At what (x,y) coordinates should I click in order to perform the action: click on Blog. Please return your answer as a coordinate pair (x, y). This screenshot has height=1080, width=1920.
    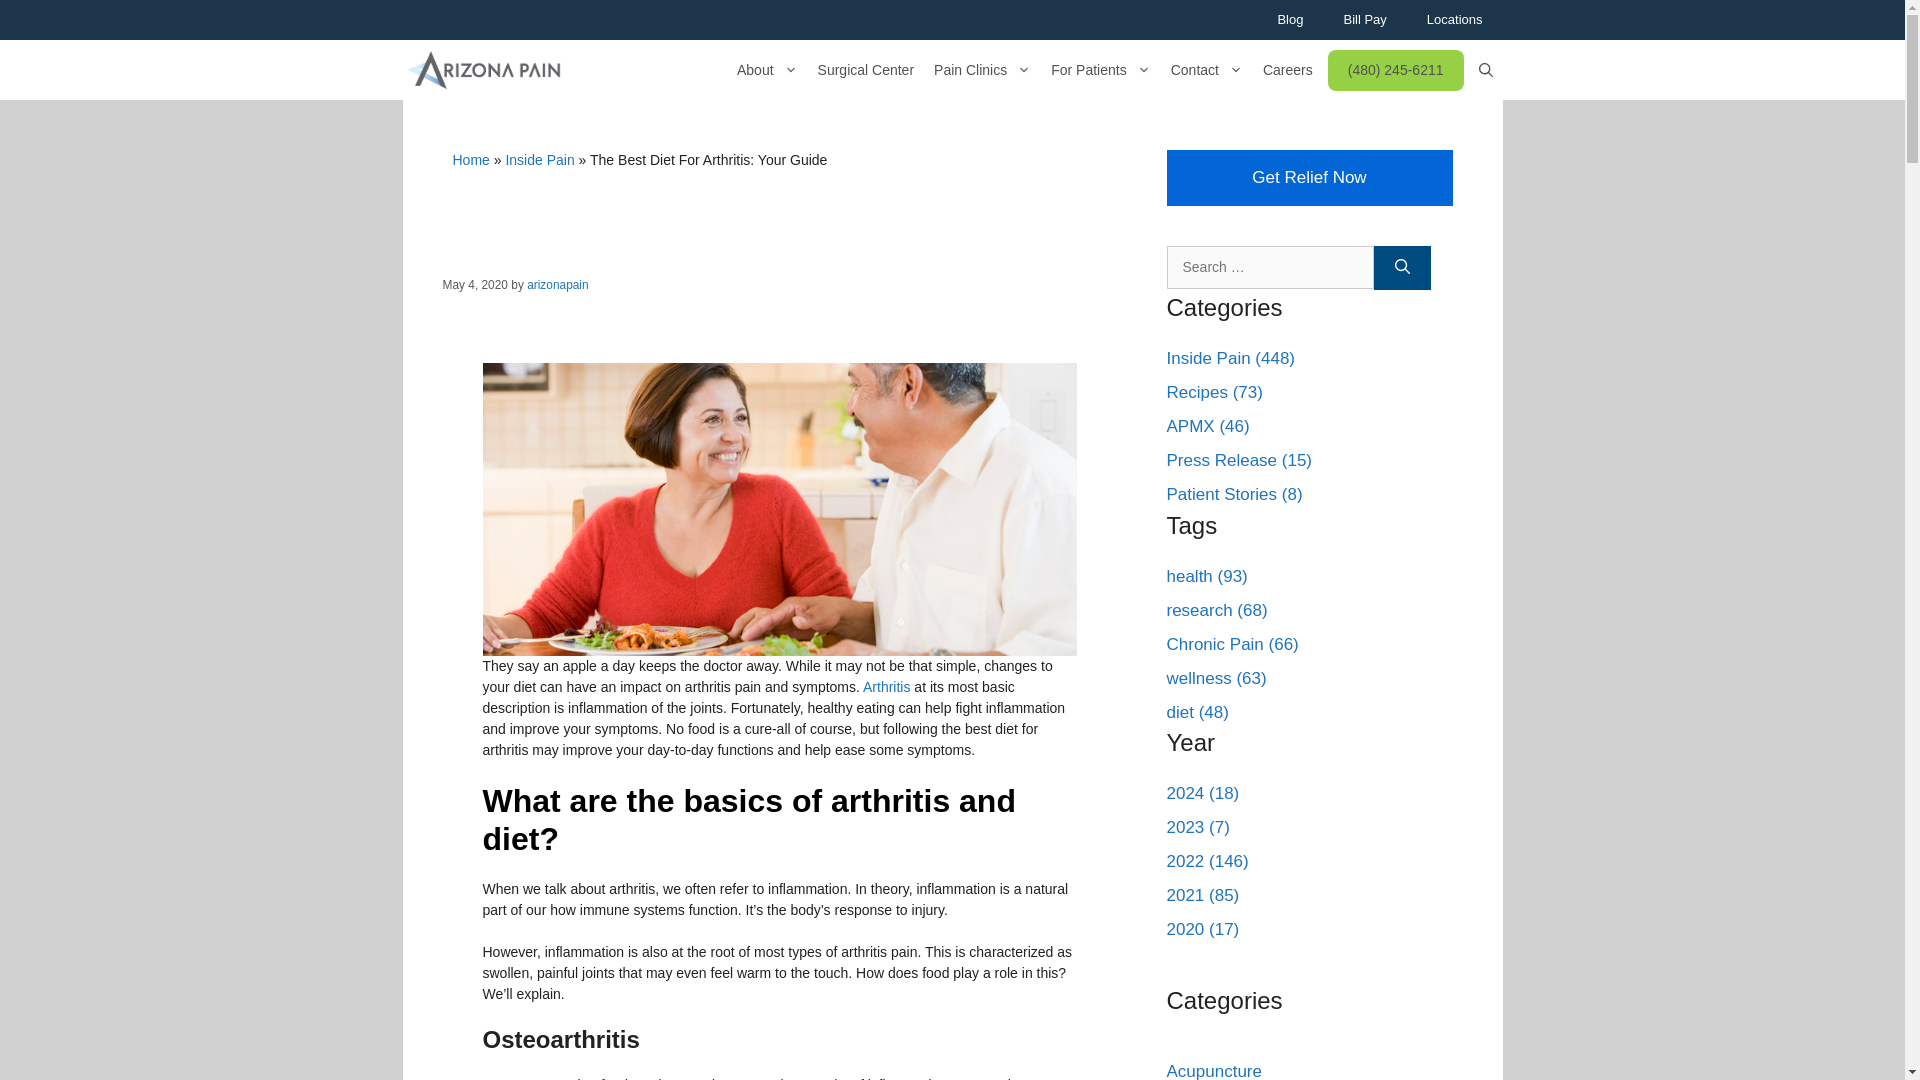
    Looking at the image, I should click on (1290, 20).